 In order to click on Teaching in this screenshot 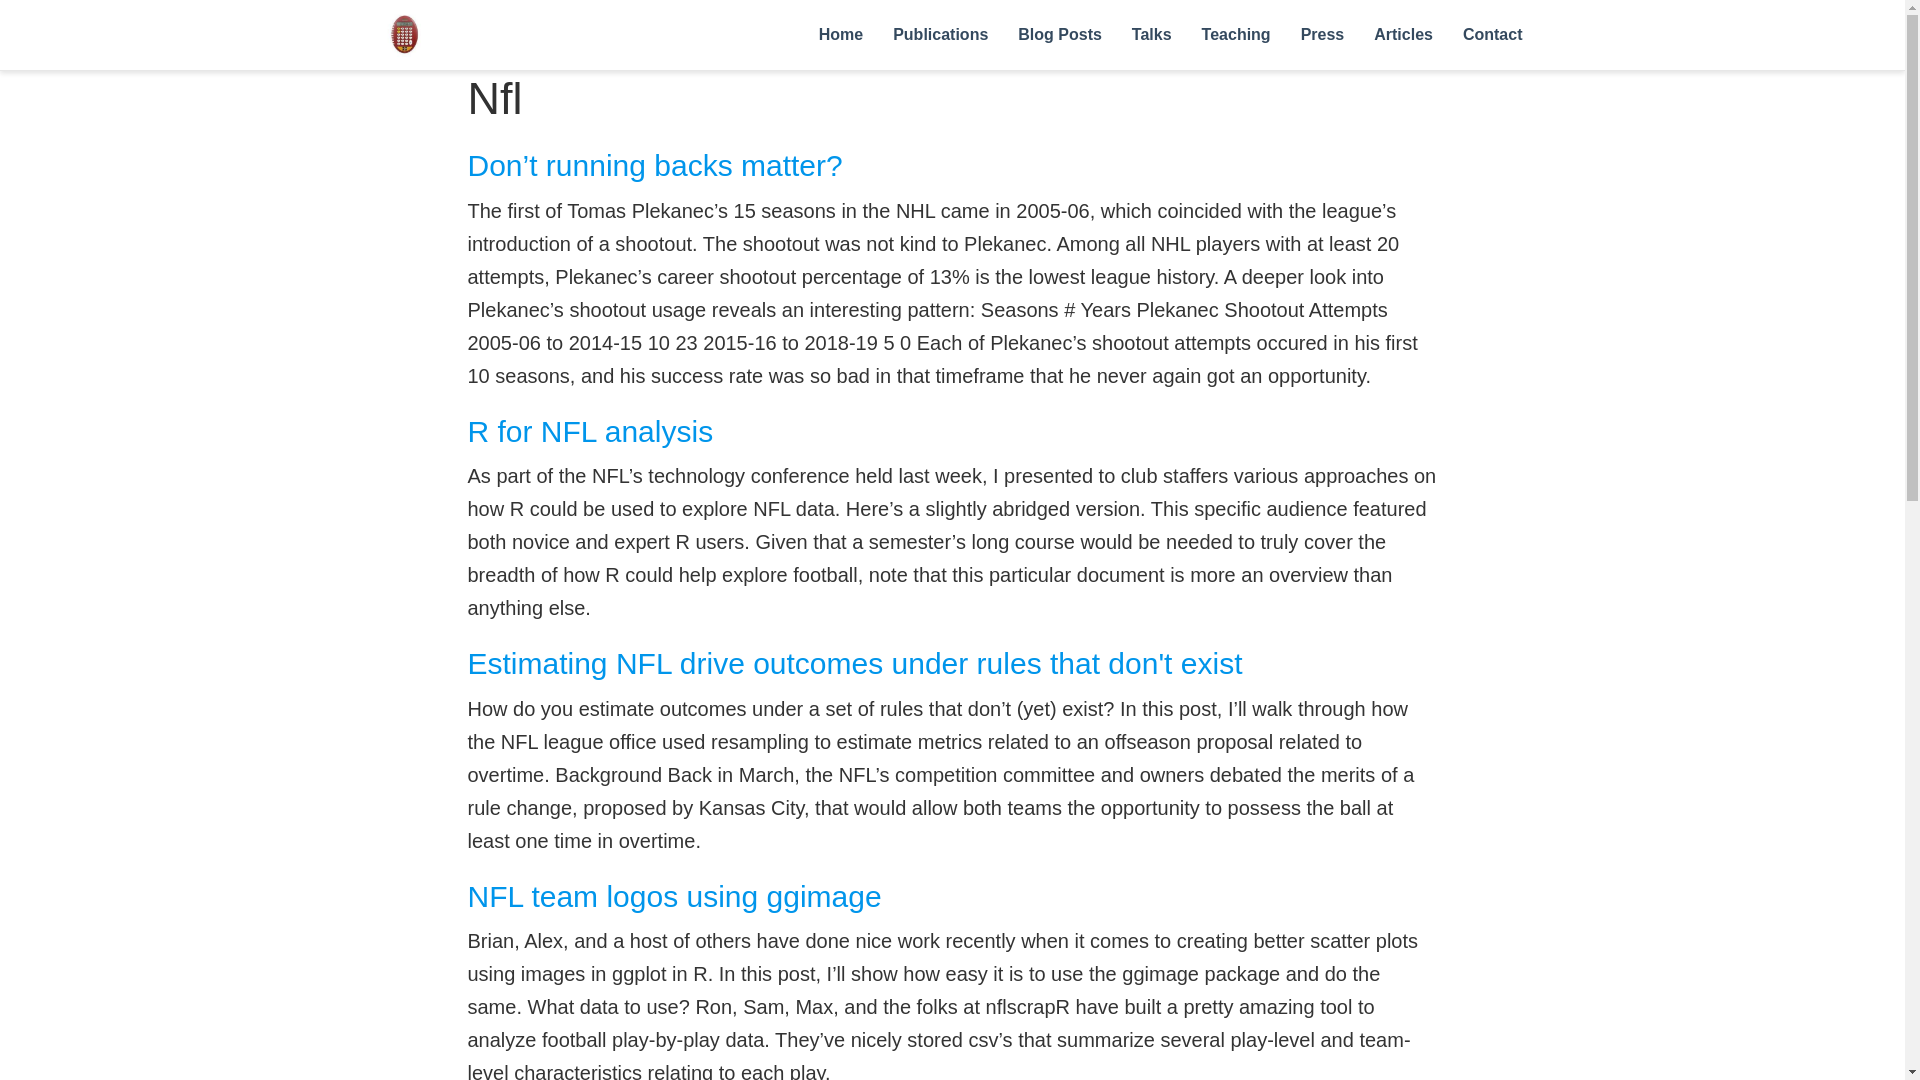, I will do `click(1236, 35)`.